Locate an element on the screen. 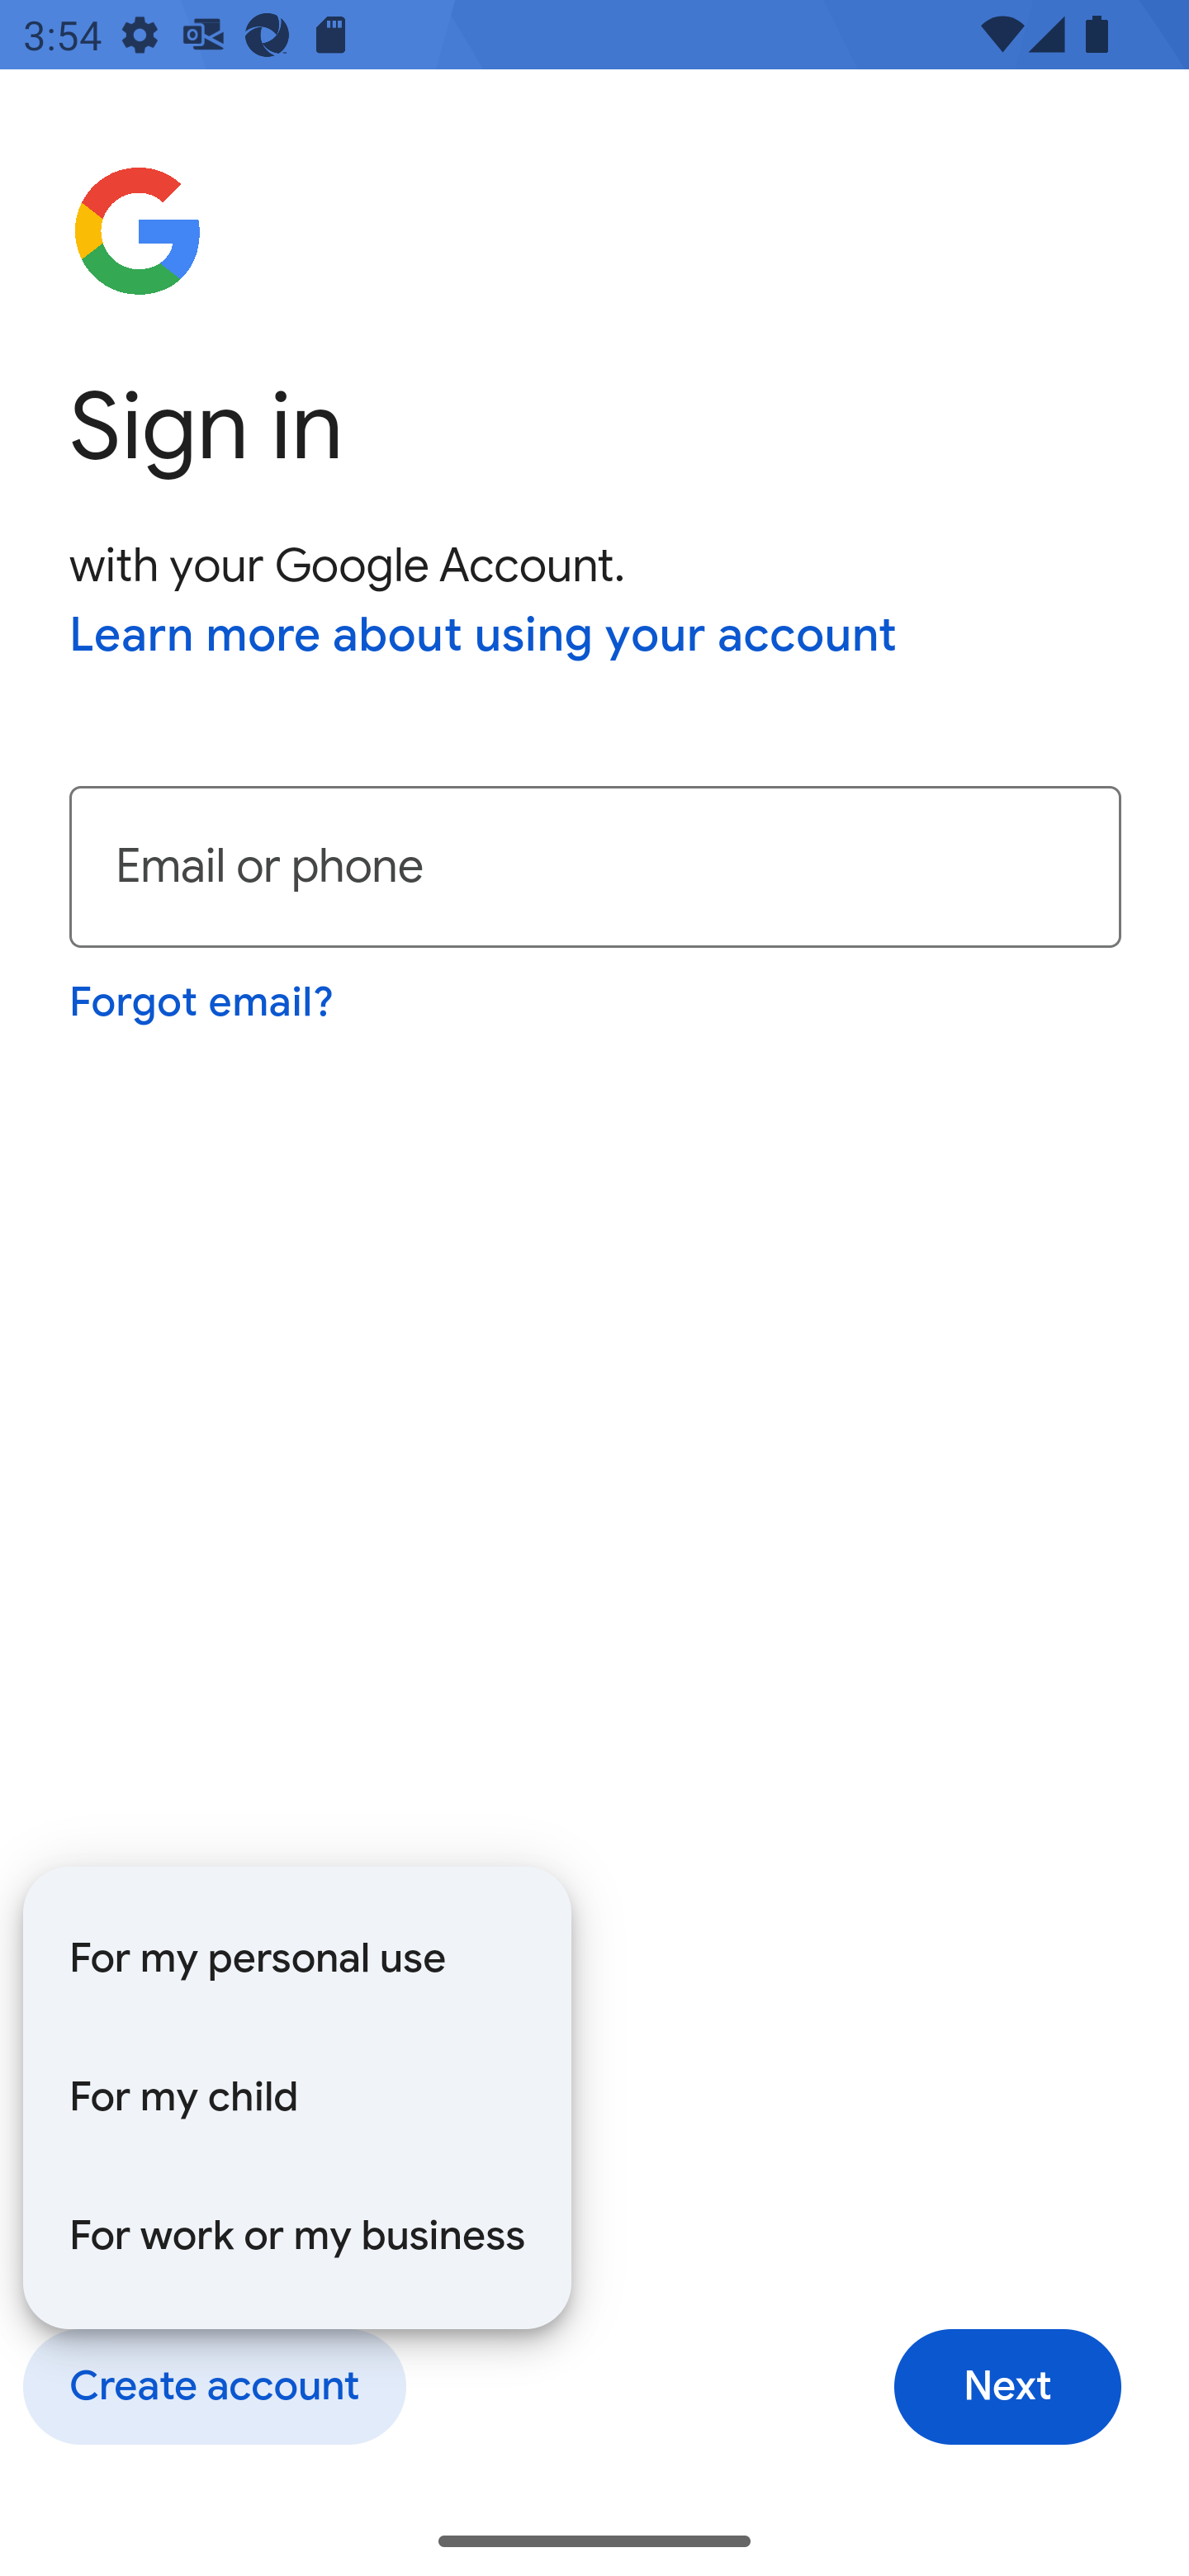 This screenshot has width=1189, height=2576. Next is located at coordinates (1007, 2388).